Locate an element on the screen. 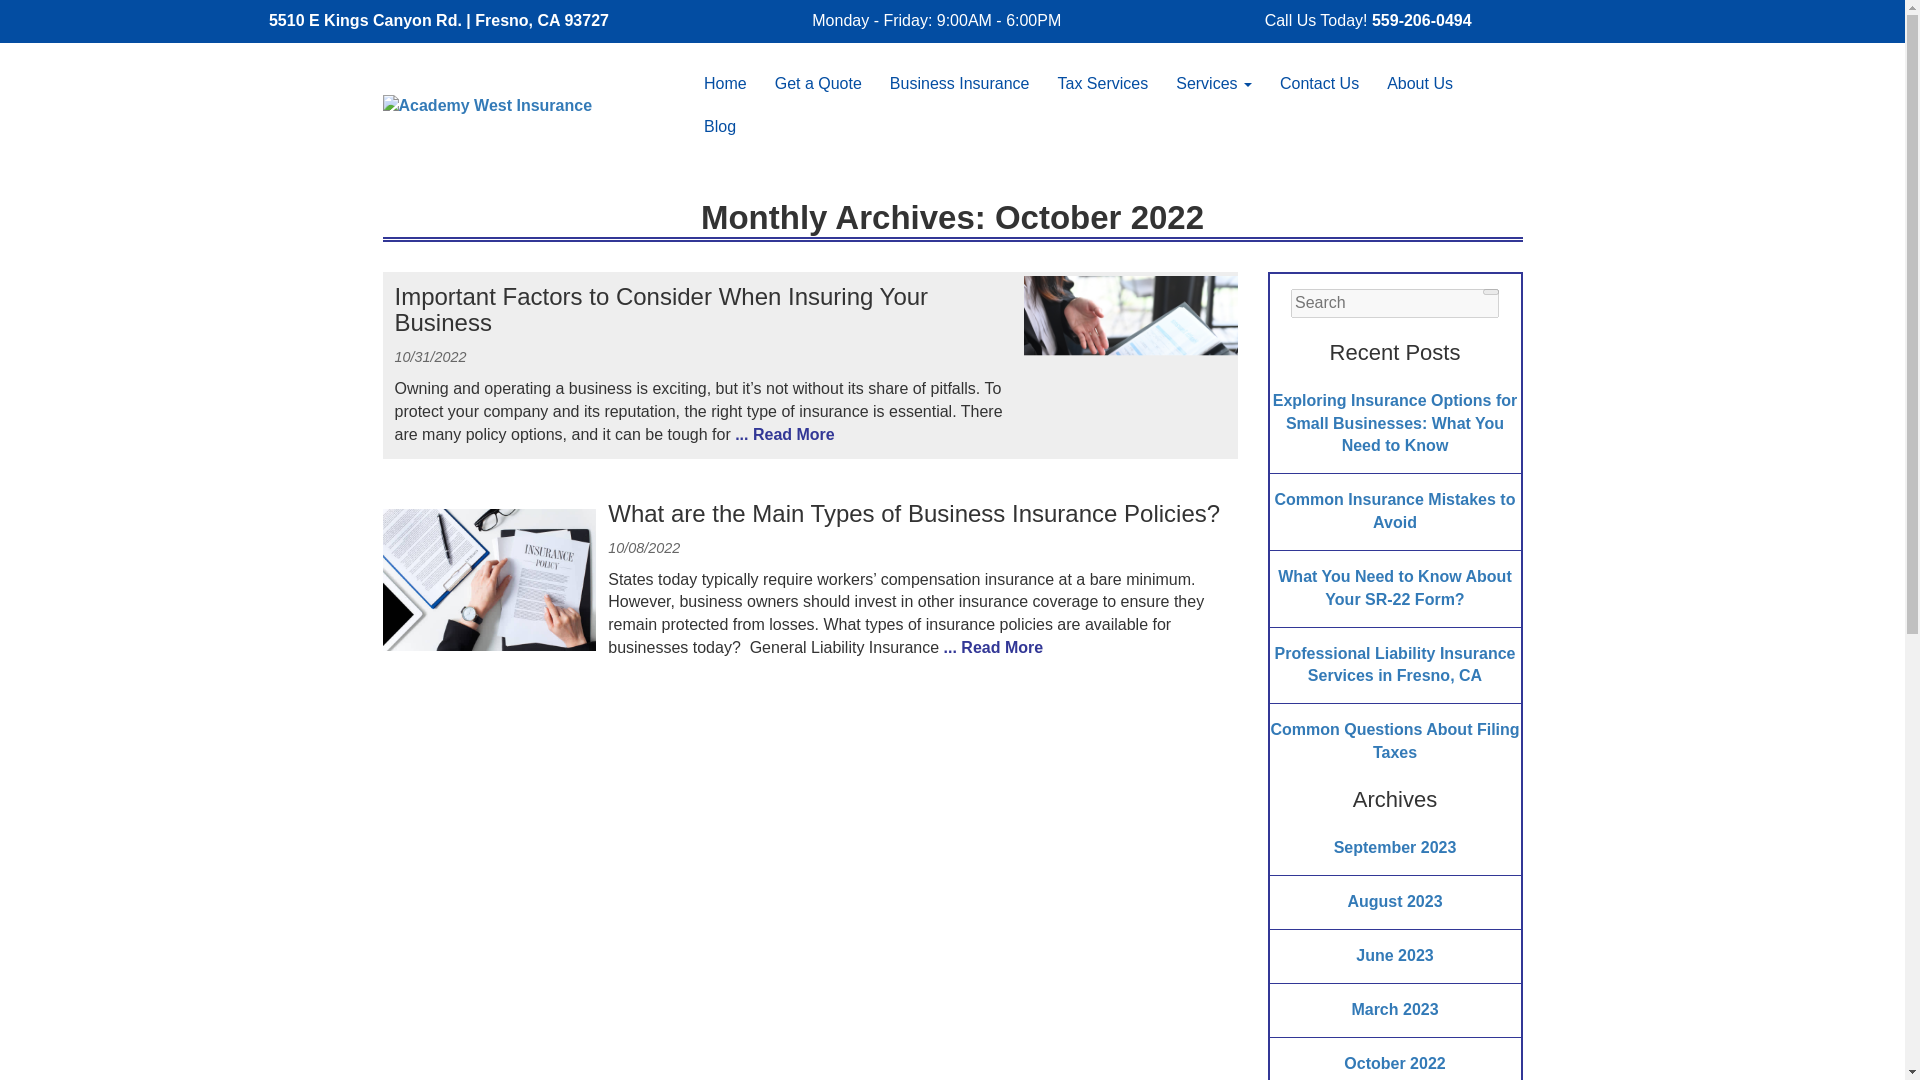 The width and height of the screenshot is (1920, 1080). 559-206-0494 is located at coordinates (1422, 20).